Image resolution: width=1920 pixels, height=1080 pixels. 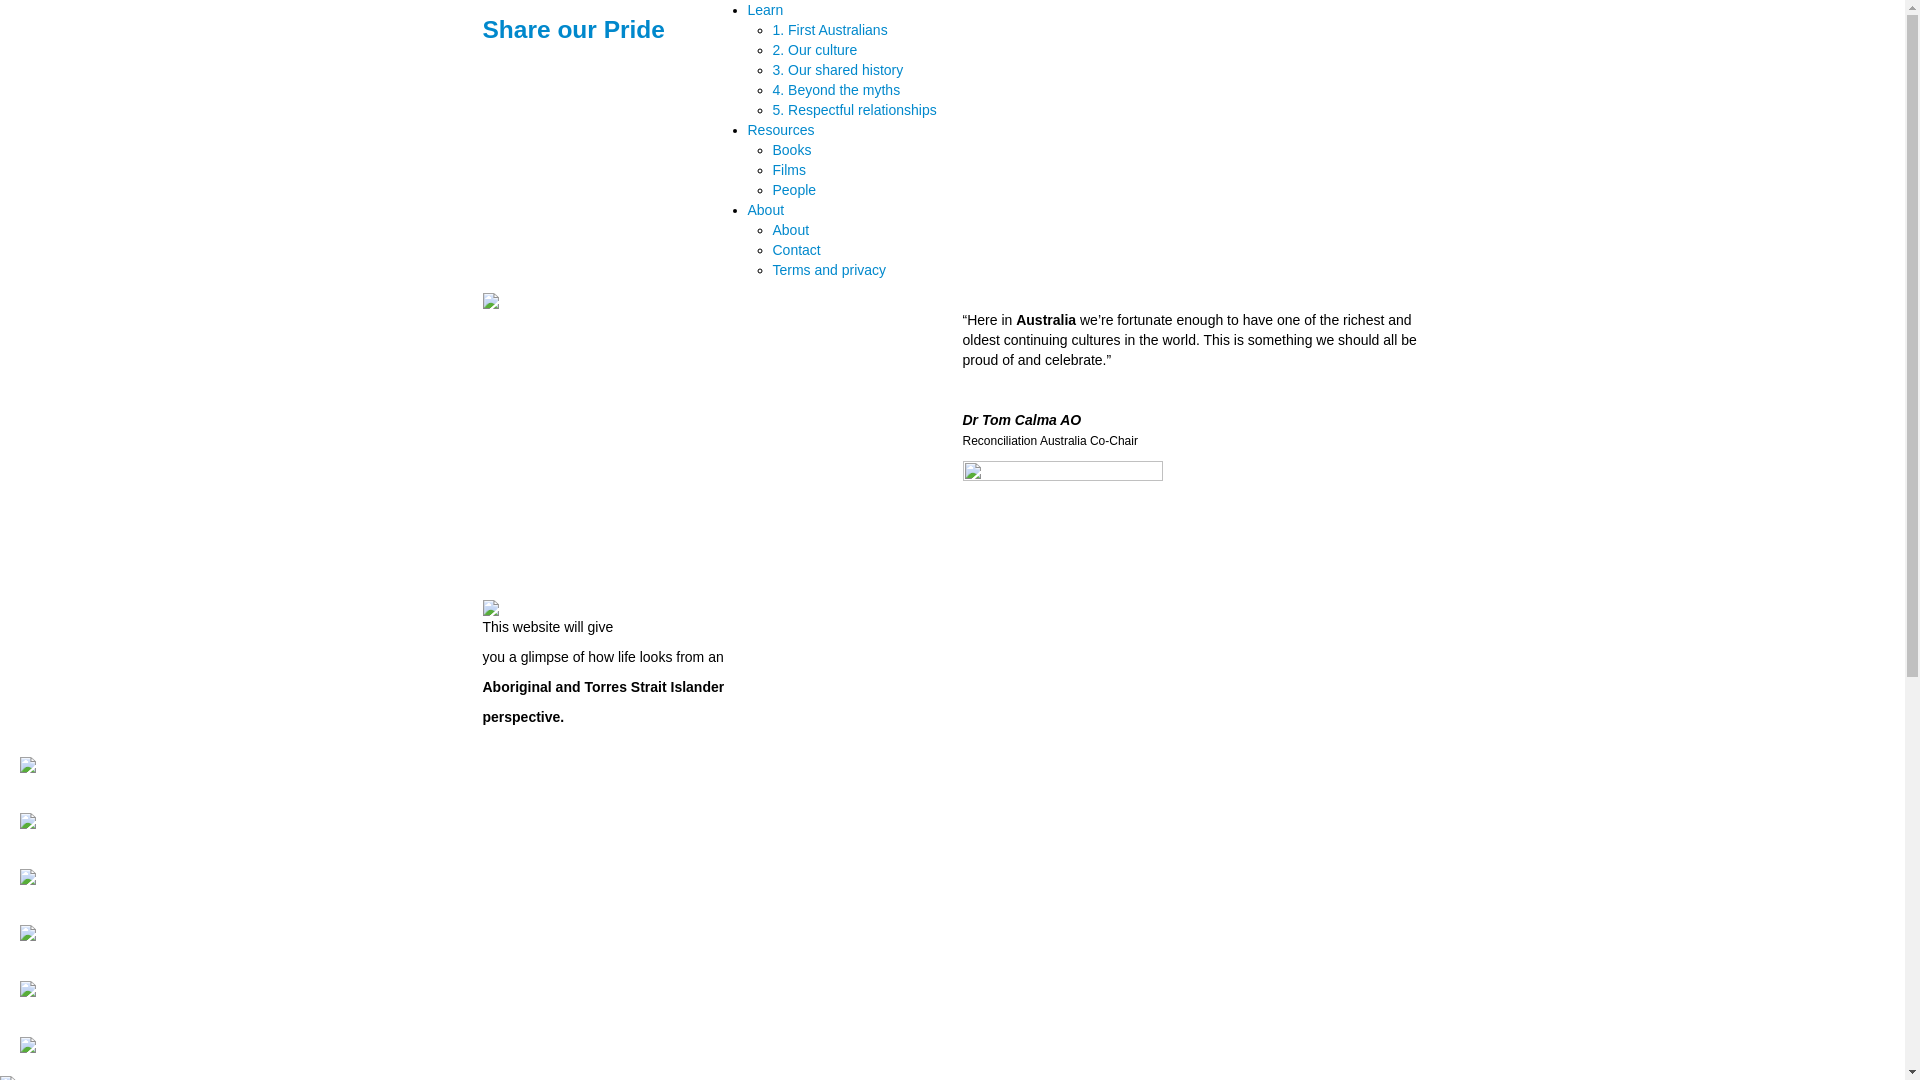 I want to click on About, so click(x=790, y=230).